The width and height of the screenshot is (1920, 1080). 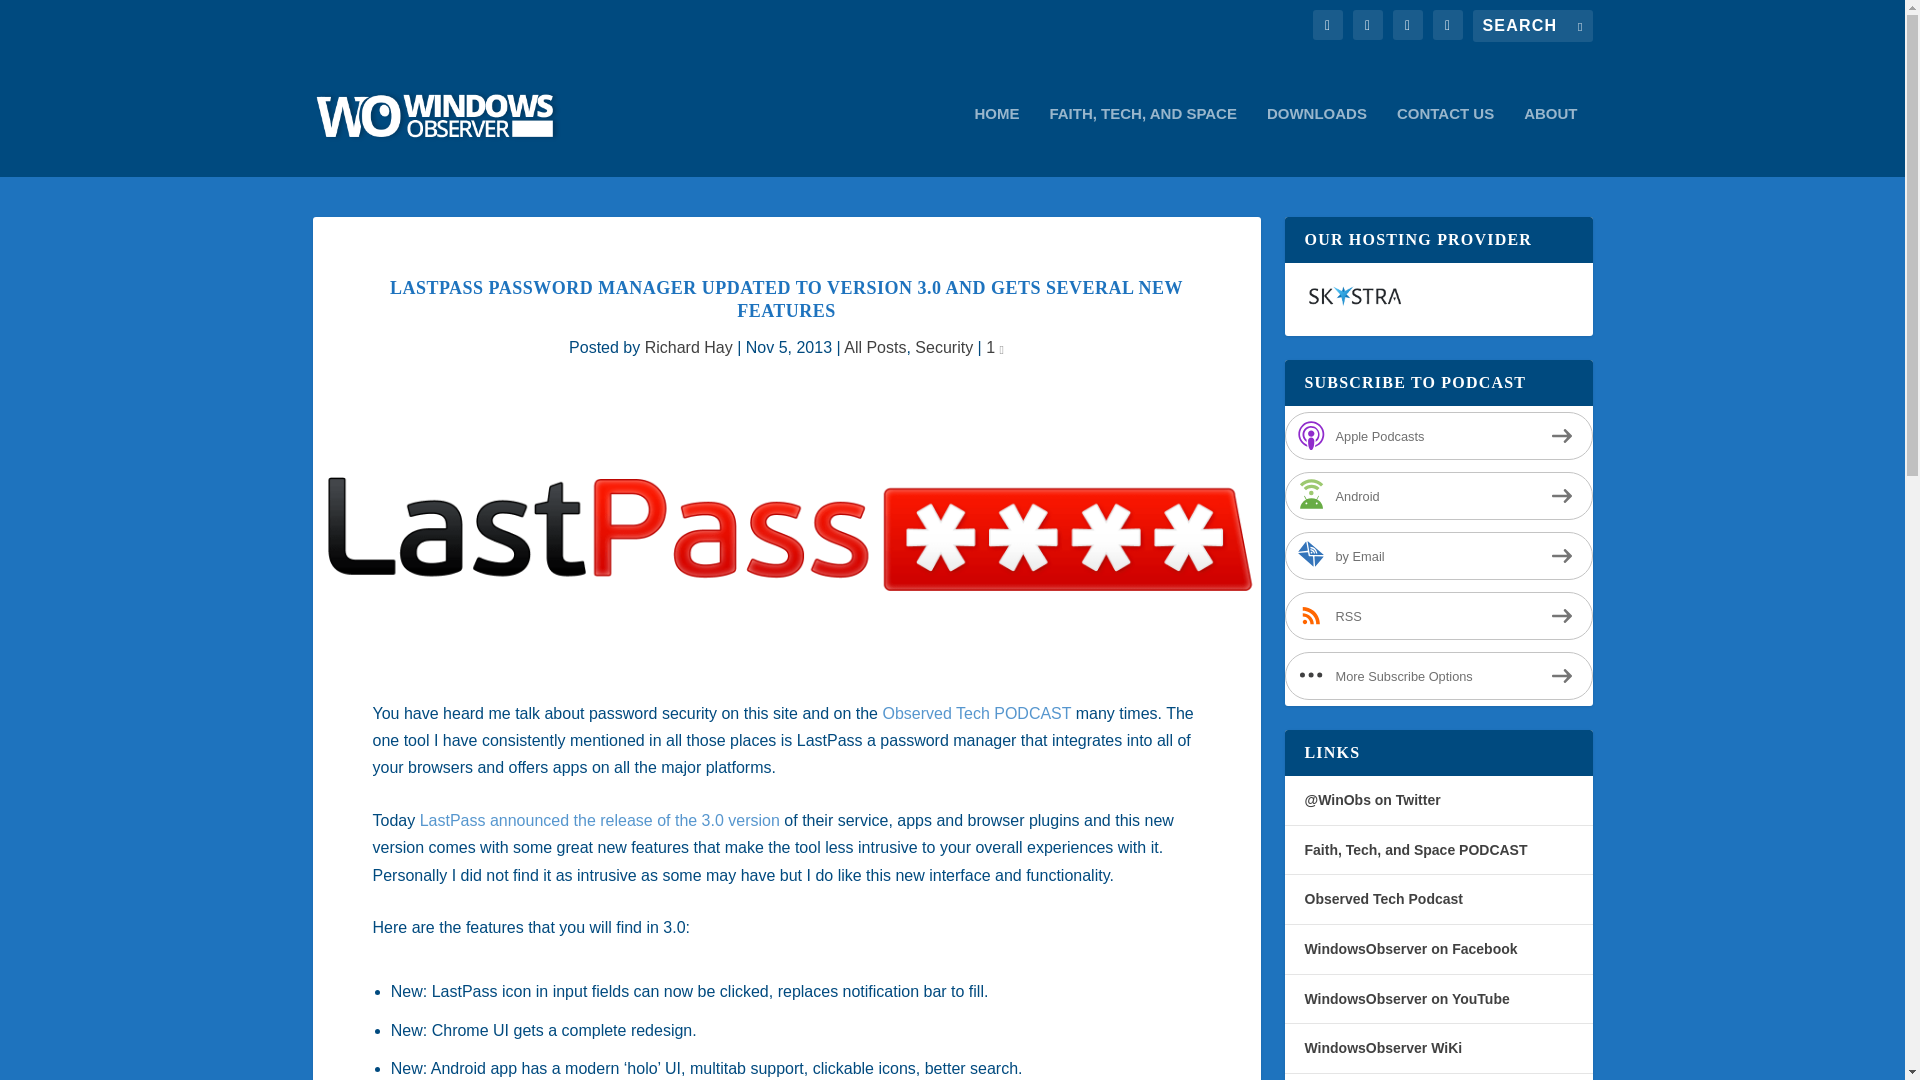 I want to click on Richard Hay, so click(x=689, y=348).